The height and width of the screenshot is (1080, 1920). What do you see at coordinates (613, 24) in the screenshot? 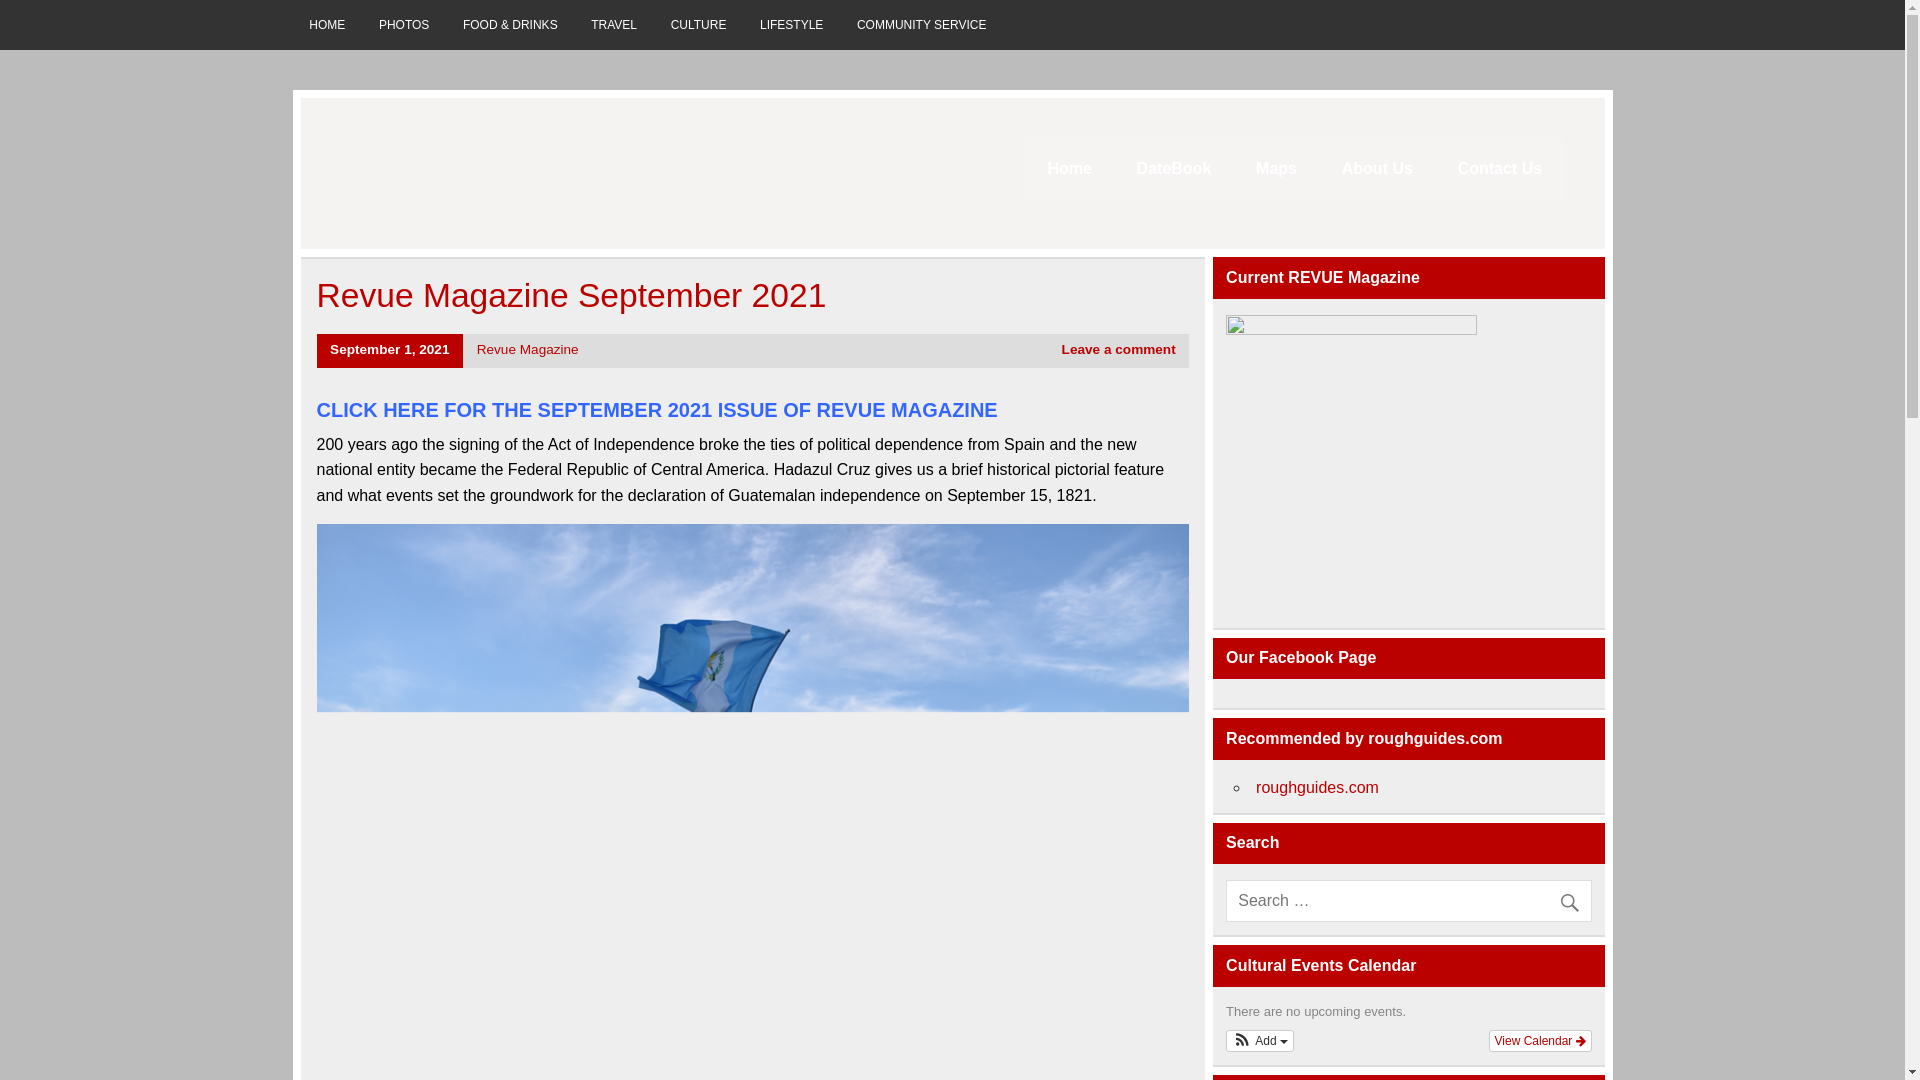
I see `TRAVEL` at bounding box center [613, 24].